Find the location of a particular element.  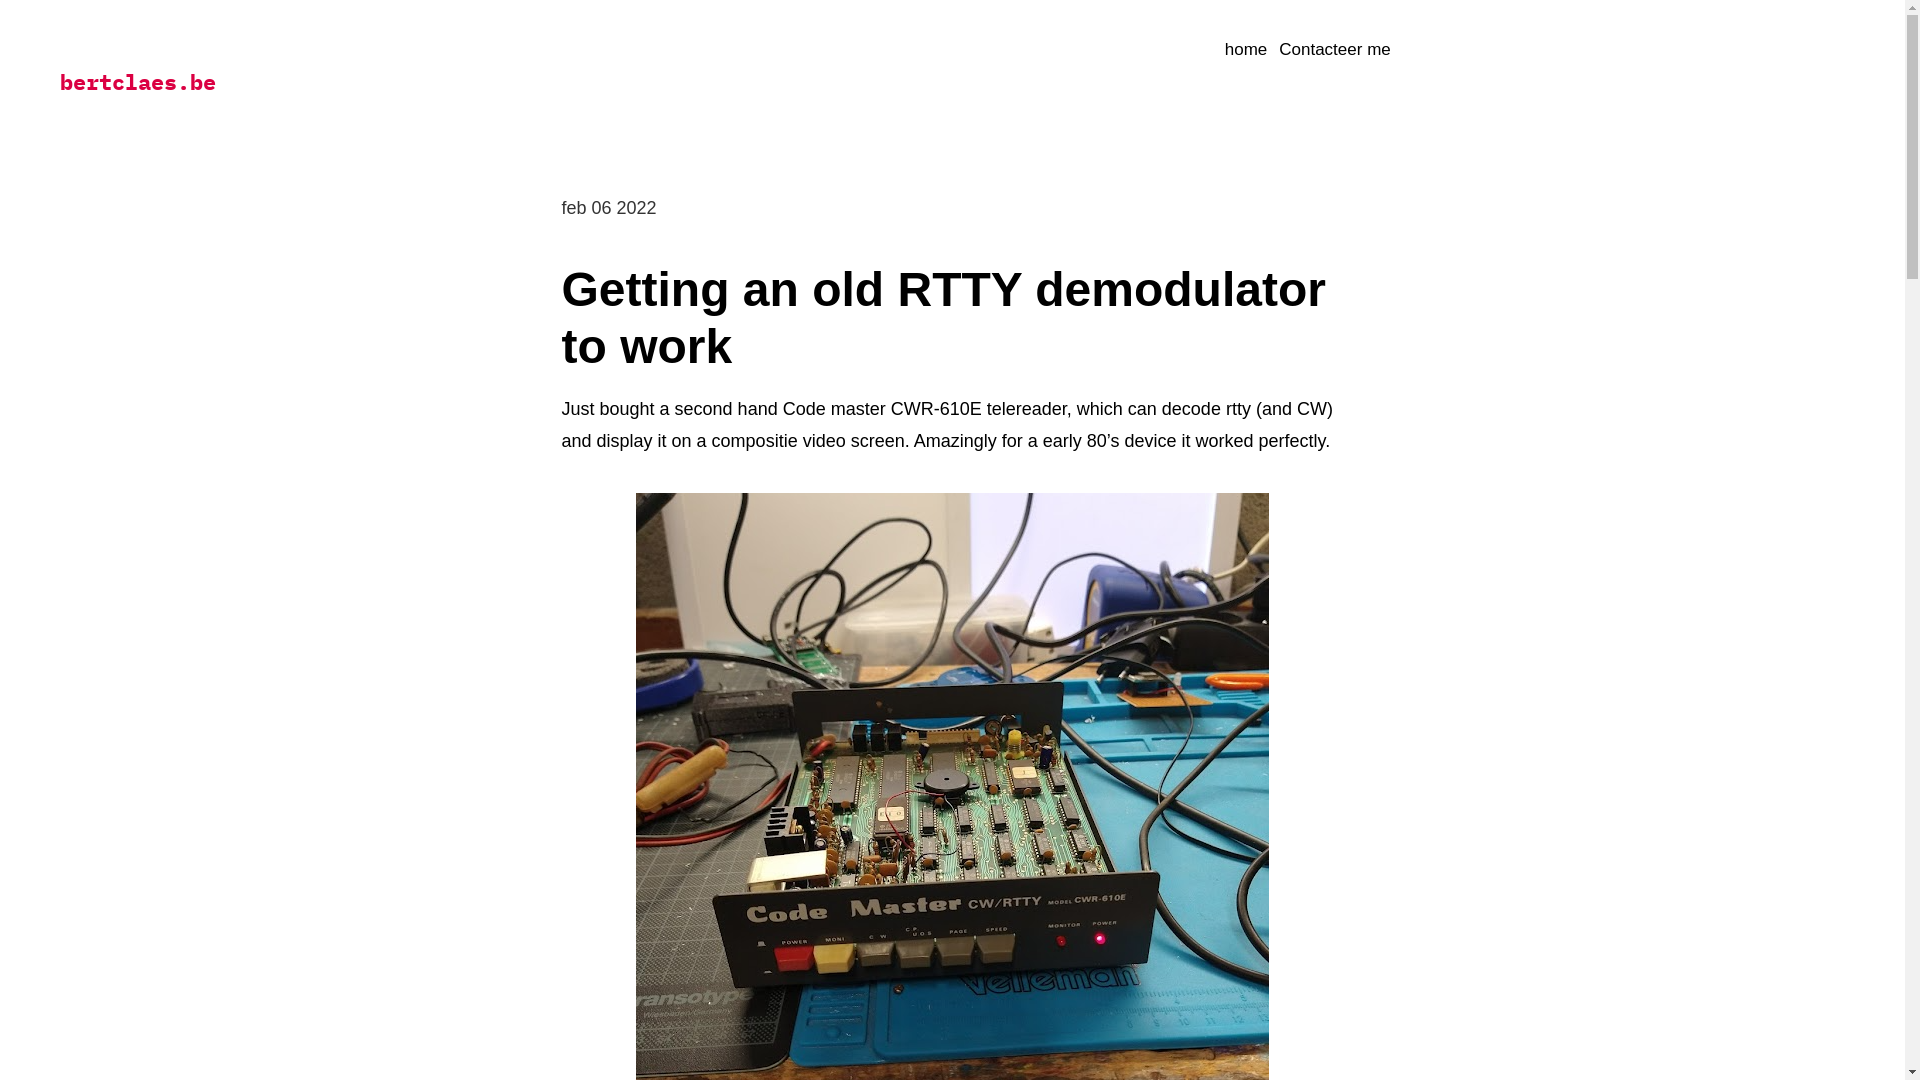

Contacteer me is located at coordinates (1335, 51).